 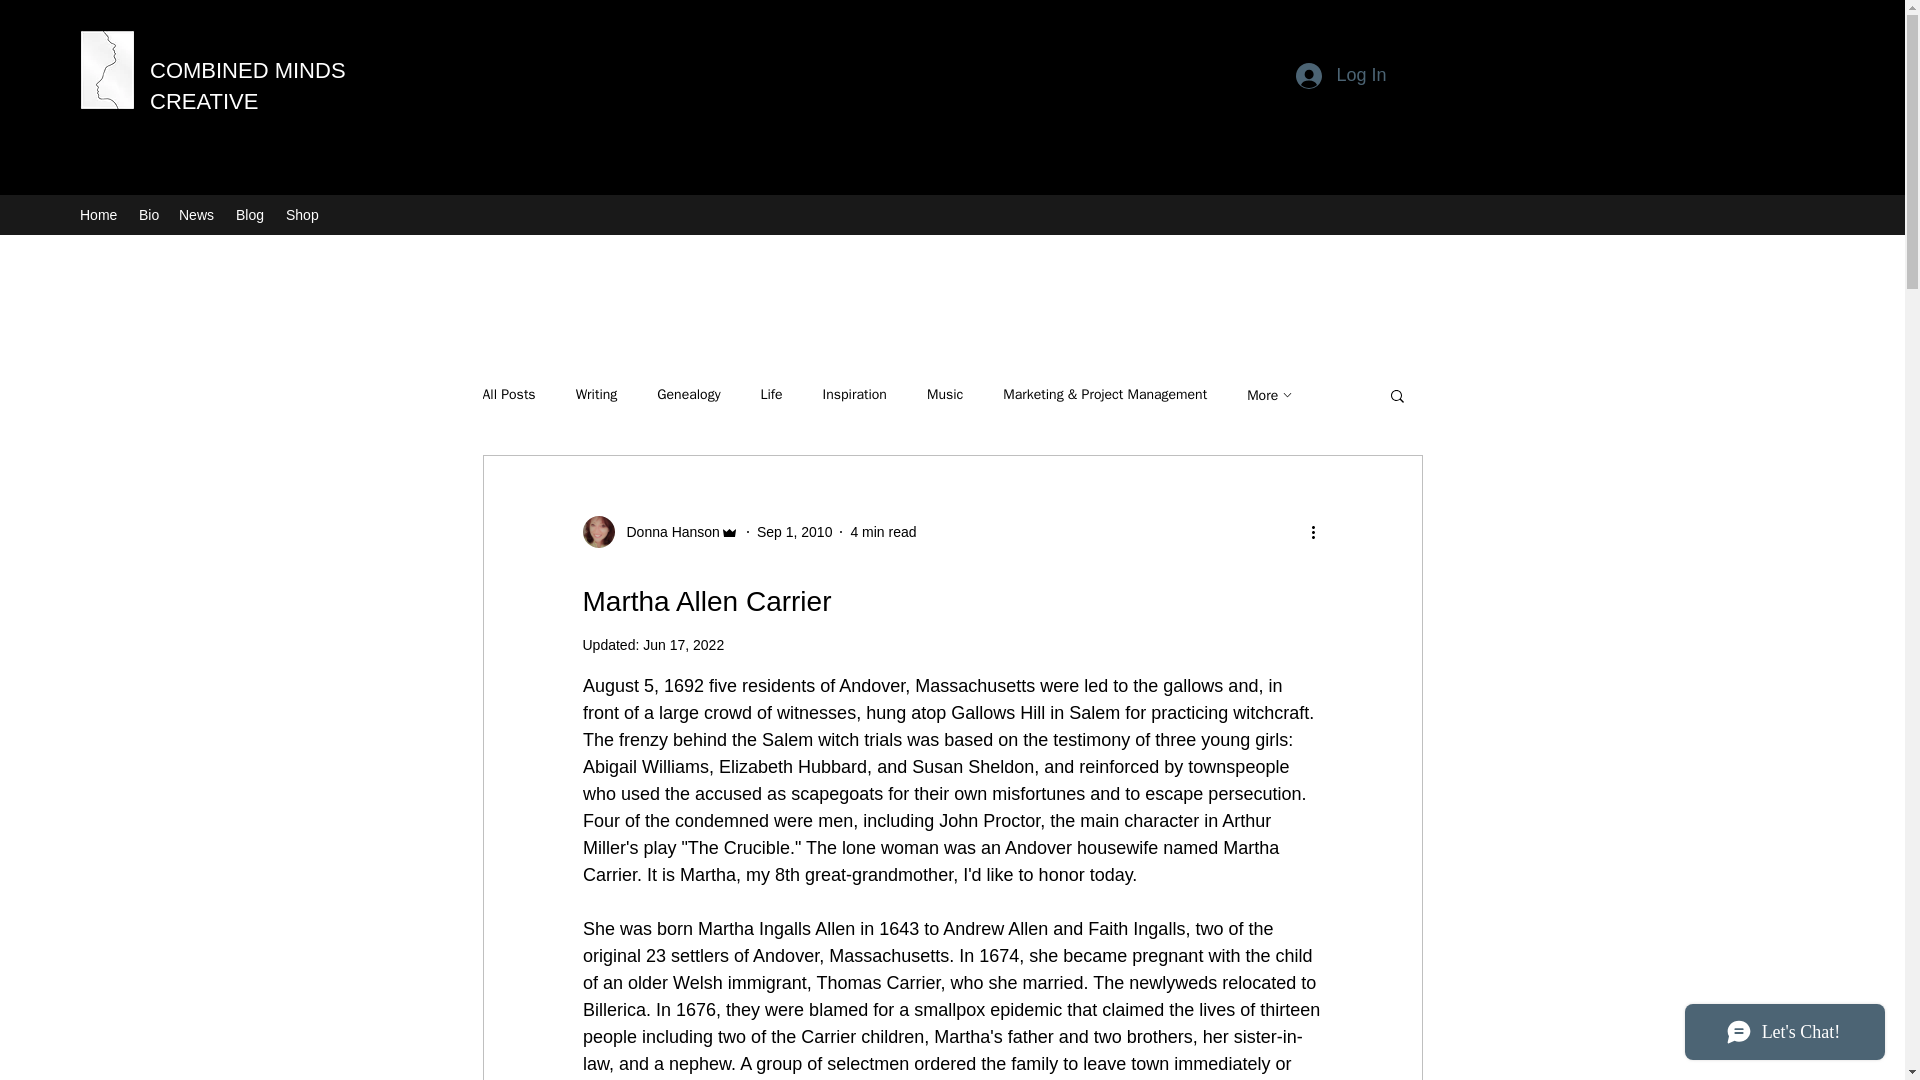 What do you see at coordinates (98, 214) in the screenshot?
I see `Home` at bounding box center [98, 214].